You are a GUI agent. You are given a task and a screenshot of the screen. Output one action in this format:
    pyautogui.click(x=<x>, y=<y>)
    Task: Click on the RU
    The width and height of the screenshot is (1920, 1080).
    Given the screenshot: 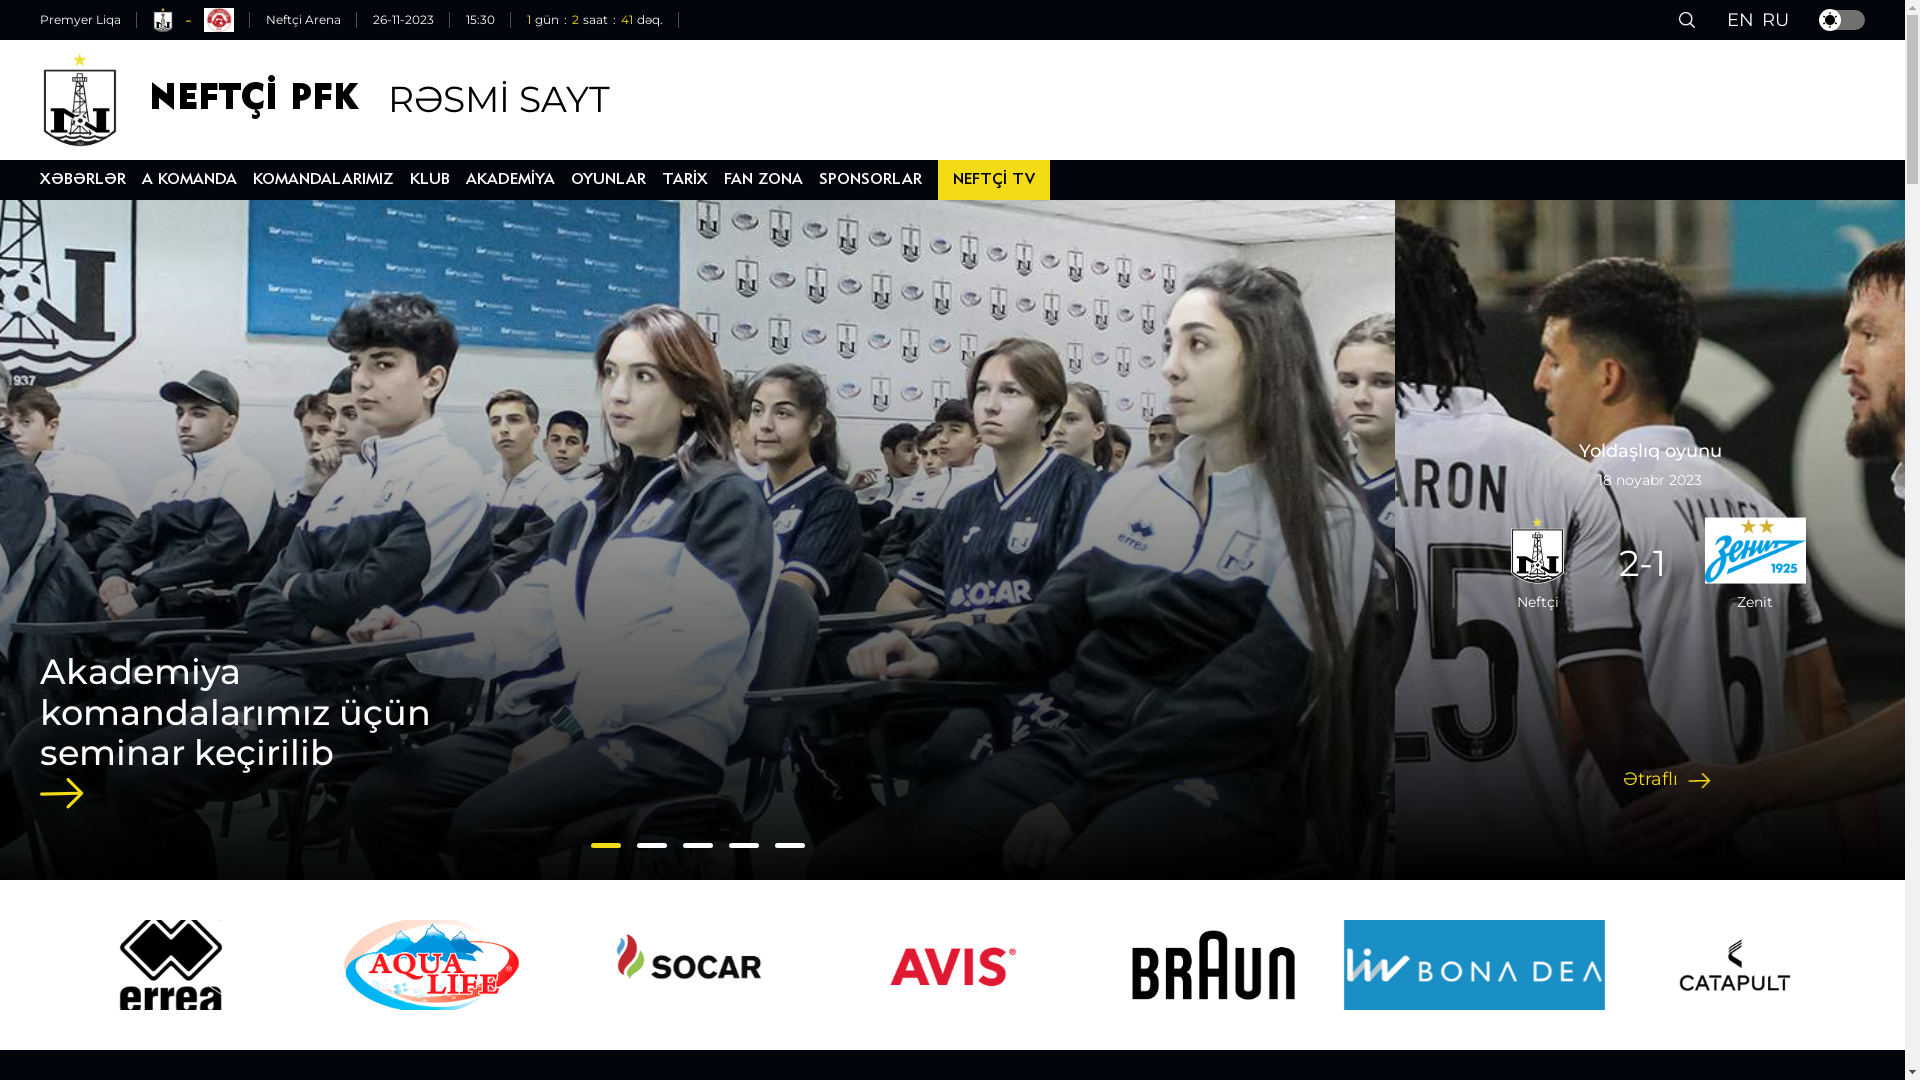 What is the action you would take?
    pyautogui.click(x=1776, y=20)
    